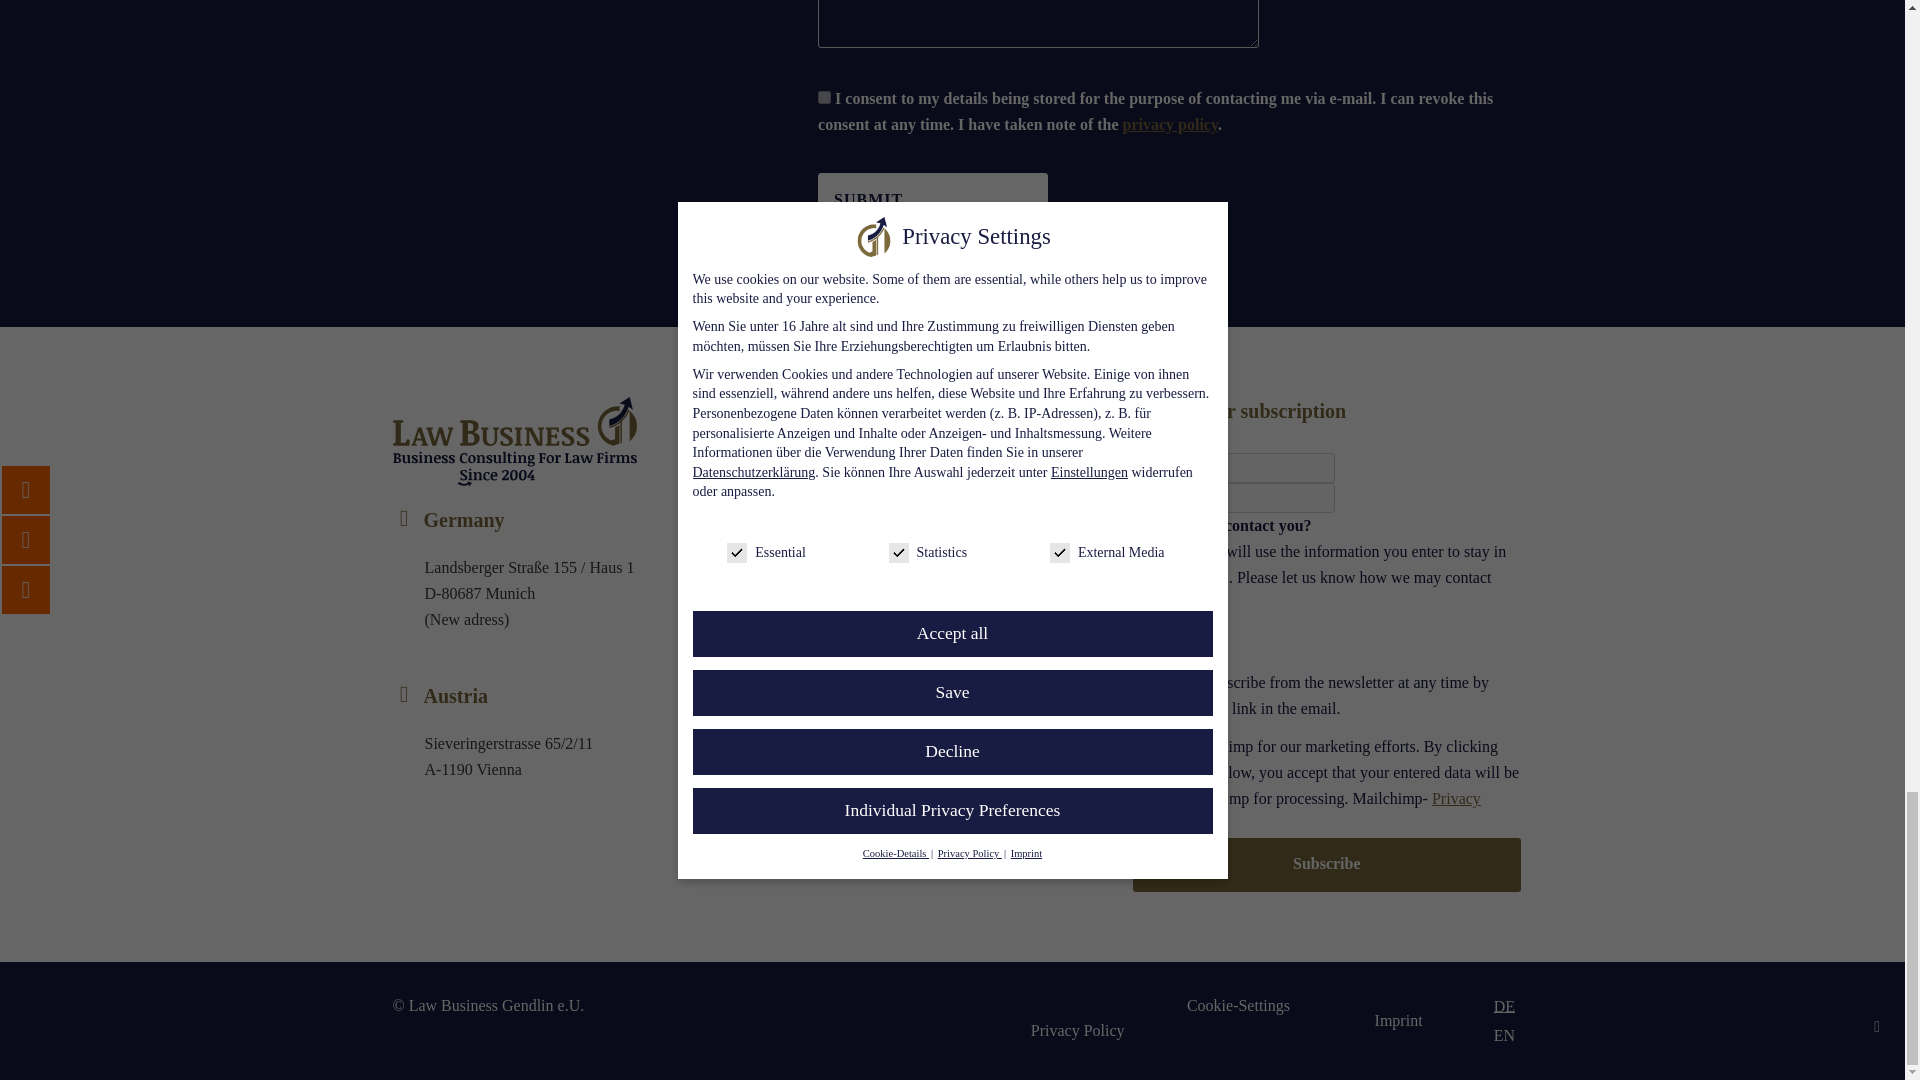 This screenshot has width=1920, height=1080. I want to click on 1, so click(824, 96).